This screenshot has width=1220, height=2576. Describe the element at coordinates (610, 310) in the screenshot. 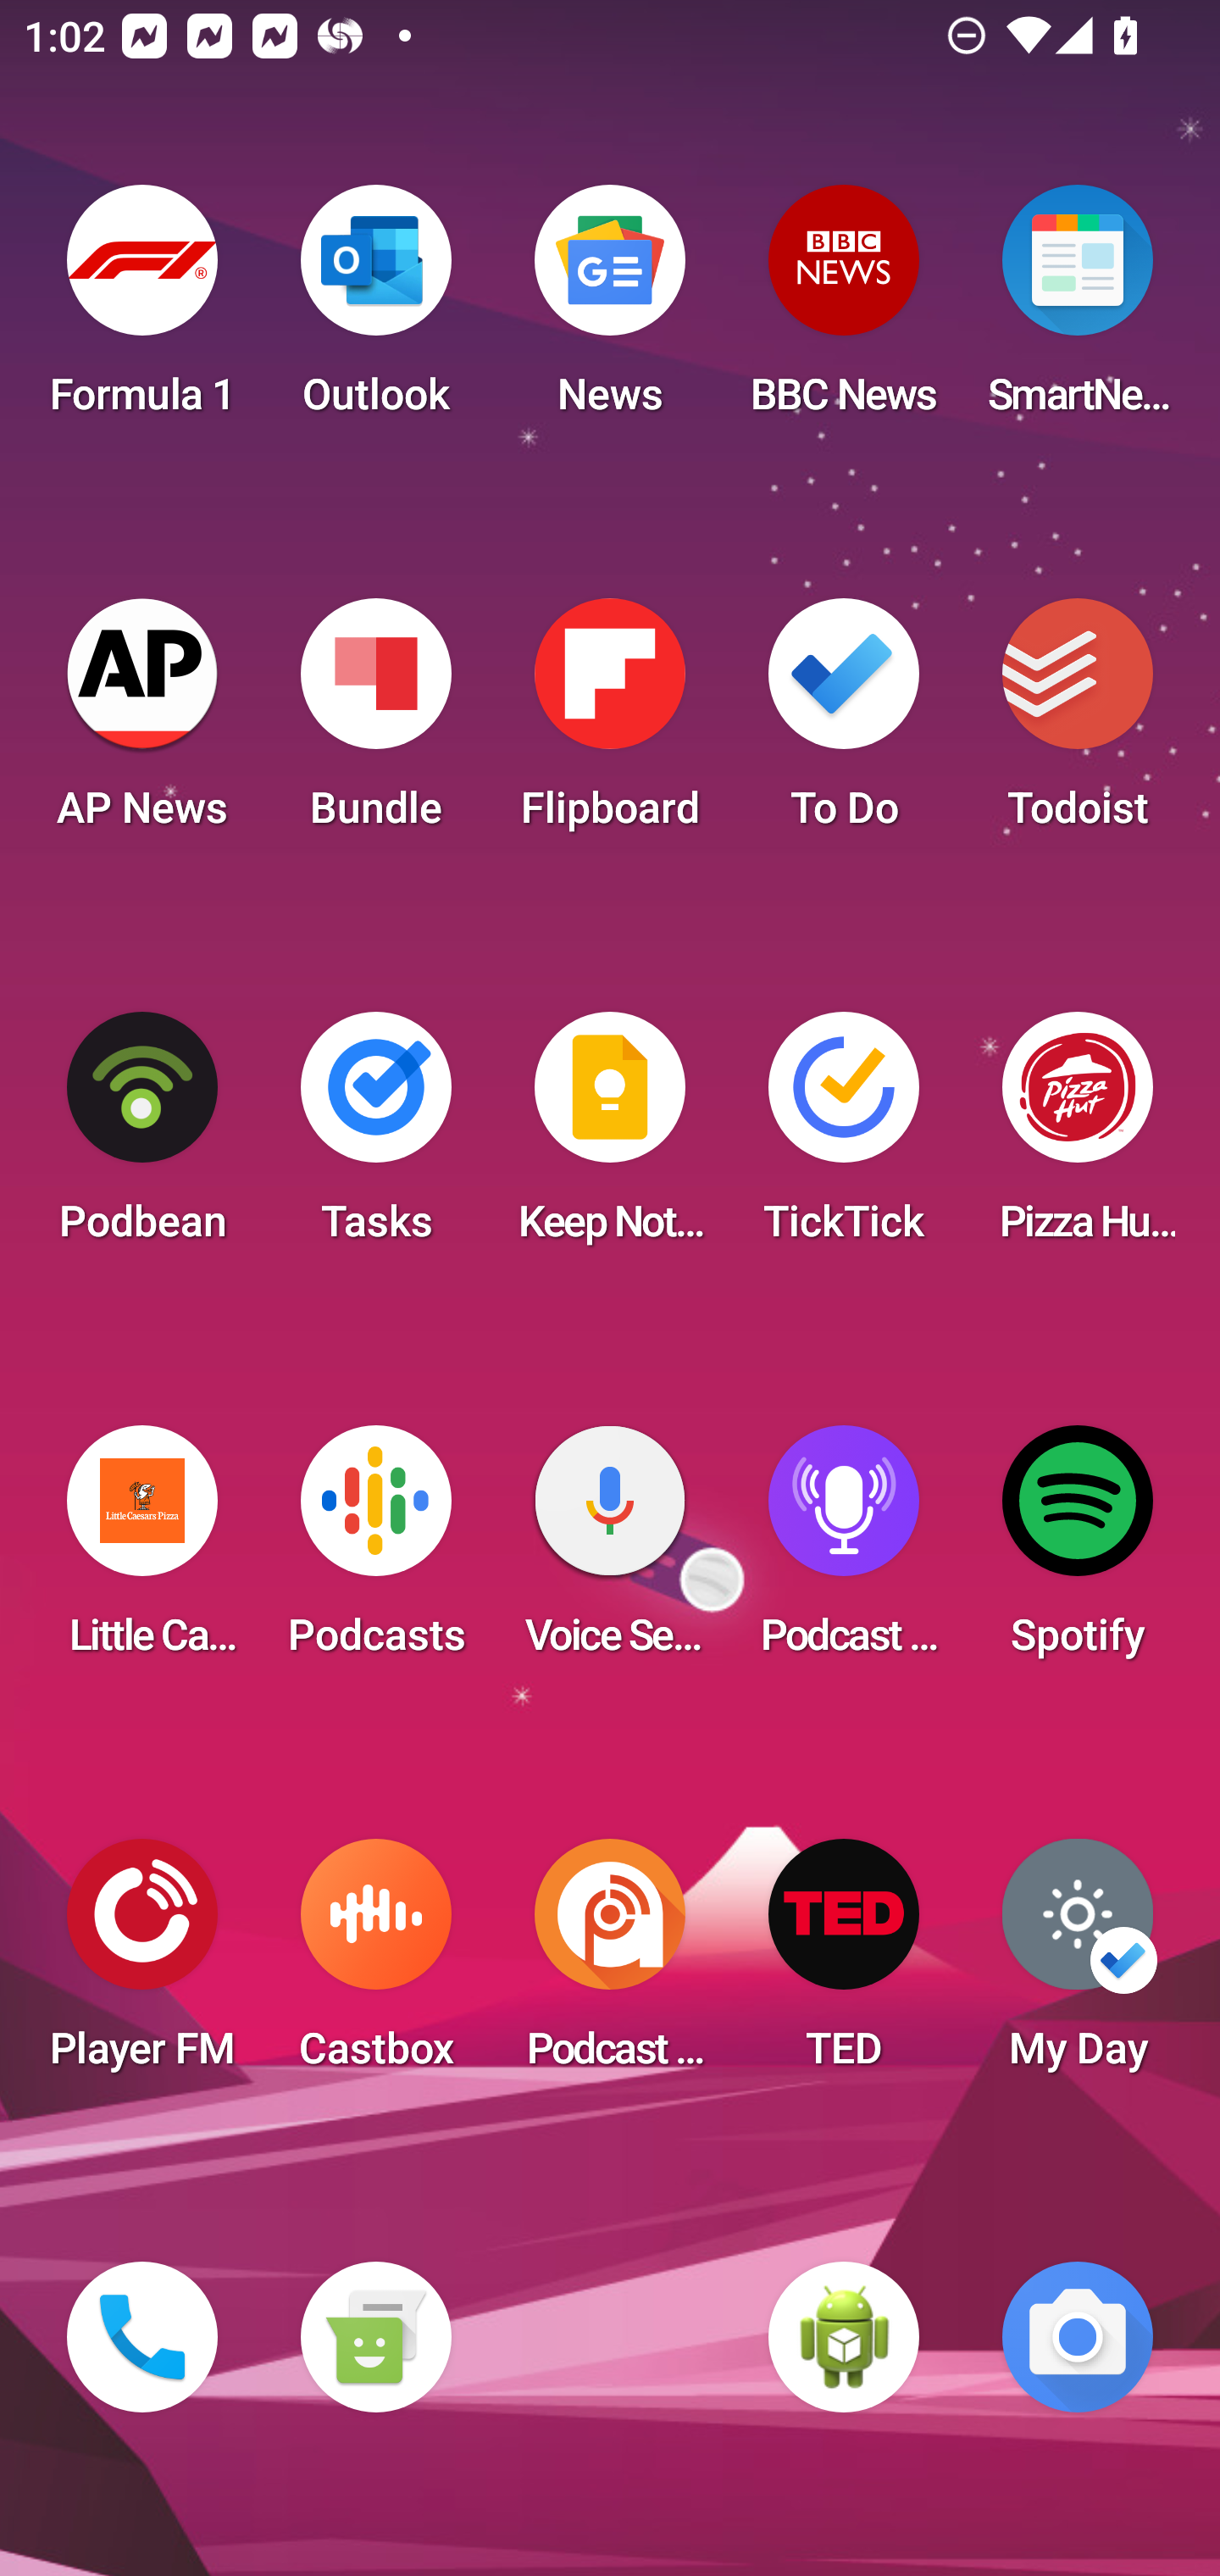

I see `News` at that location.